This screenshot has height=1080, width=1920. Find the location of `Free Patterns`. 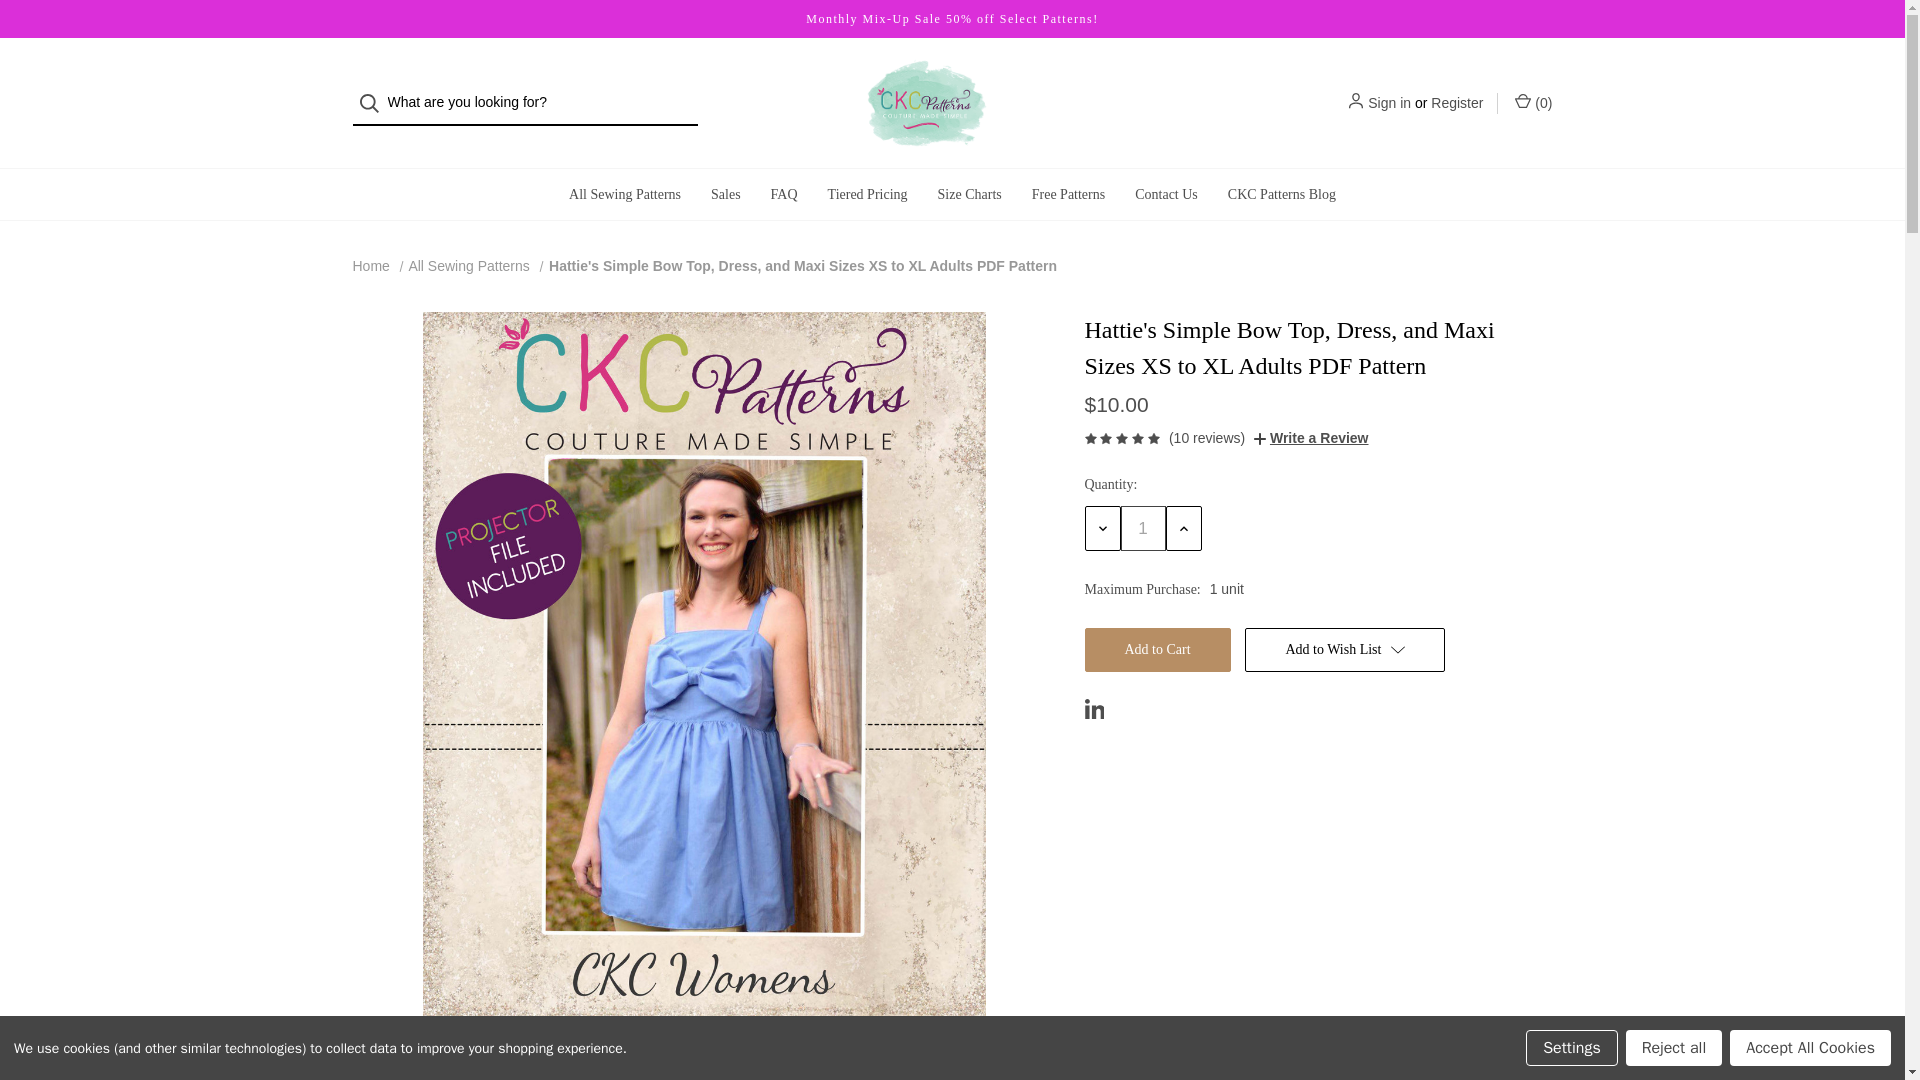

Free Patterns is located at coordinates (1068, 194).